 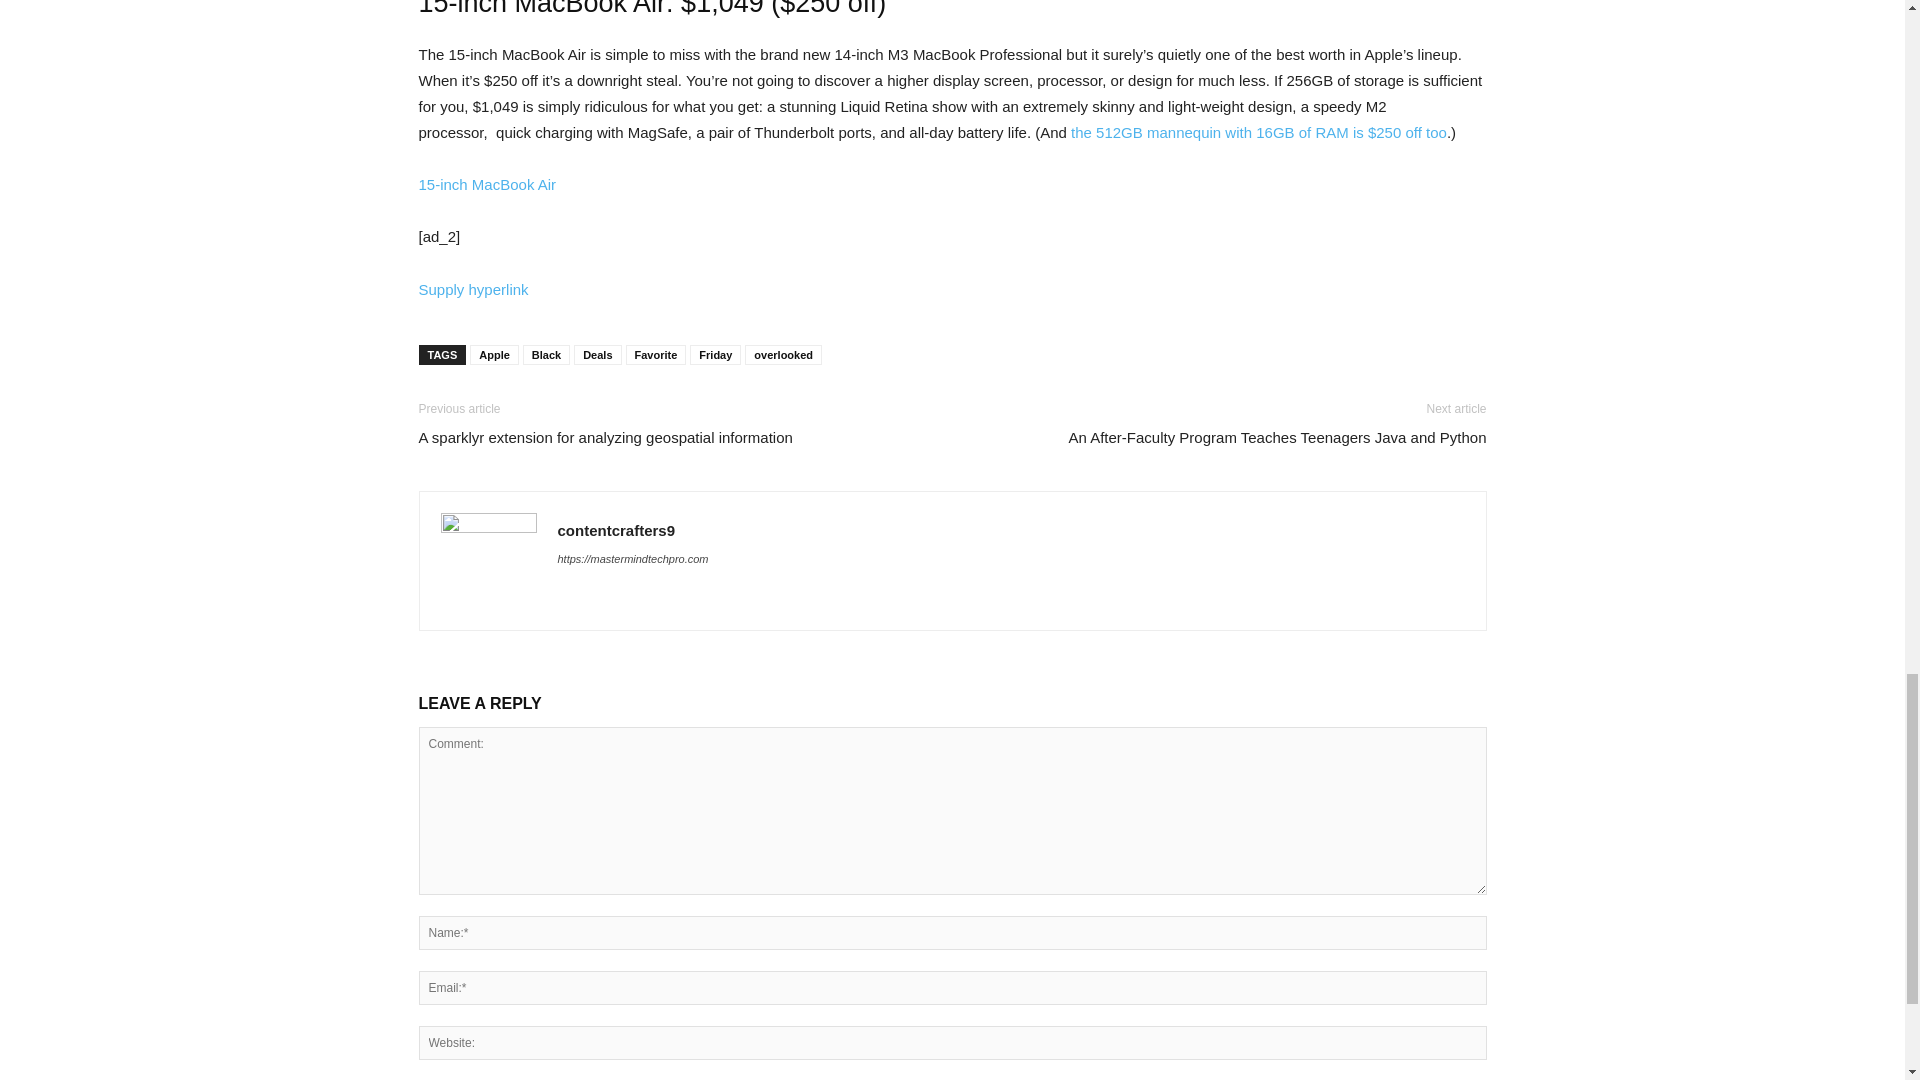 I want to click on An After-Faculty Program Teaches Teenagers Java and Python, so click(x=1276, y=437).